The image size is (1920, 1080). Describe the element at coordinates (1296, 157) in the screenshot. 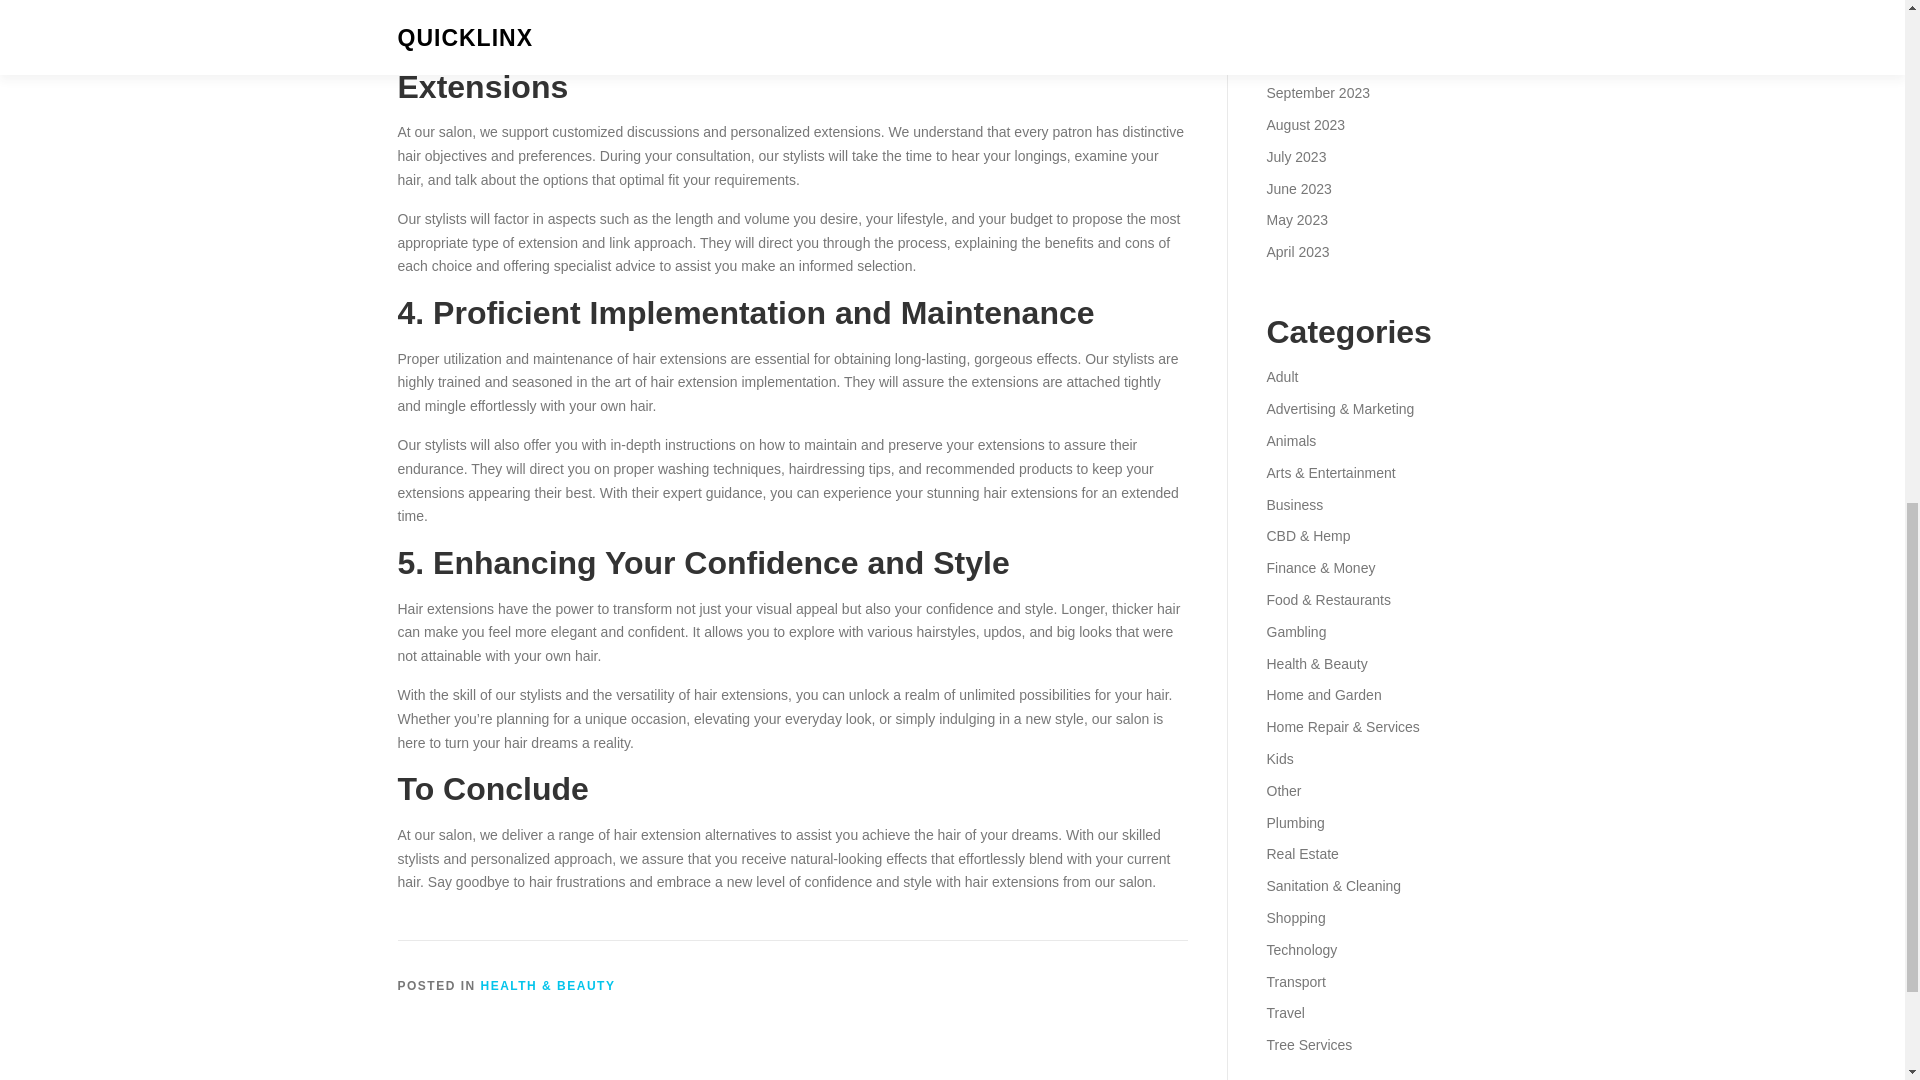

I see `July 2023` at that location.